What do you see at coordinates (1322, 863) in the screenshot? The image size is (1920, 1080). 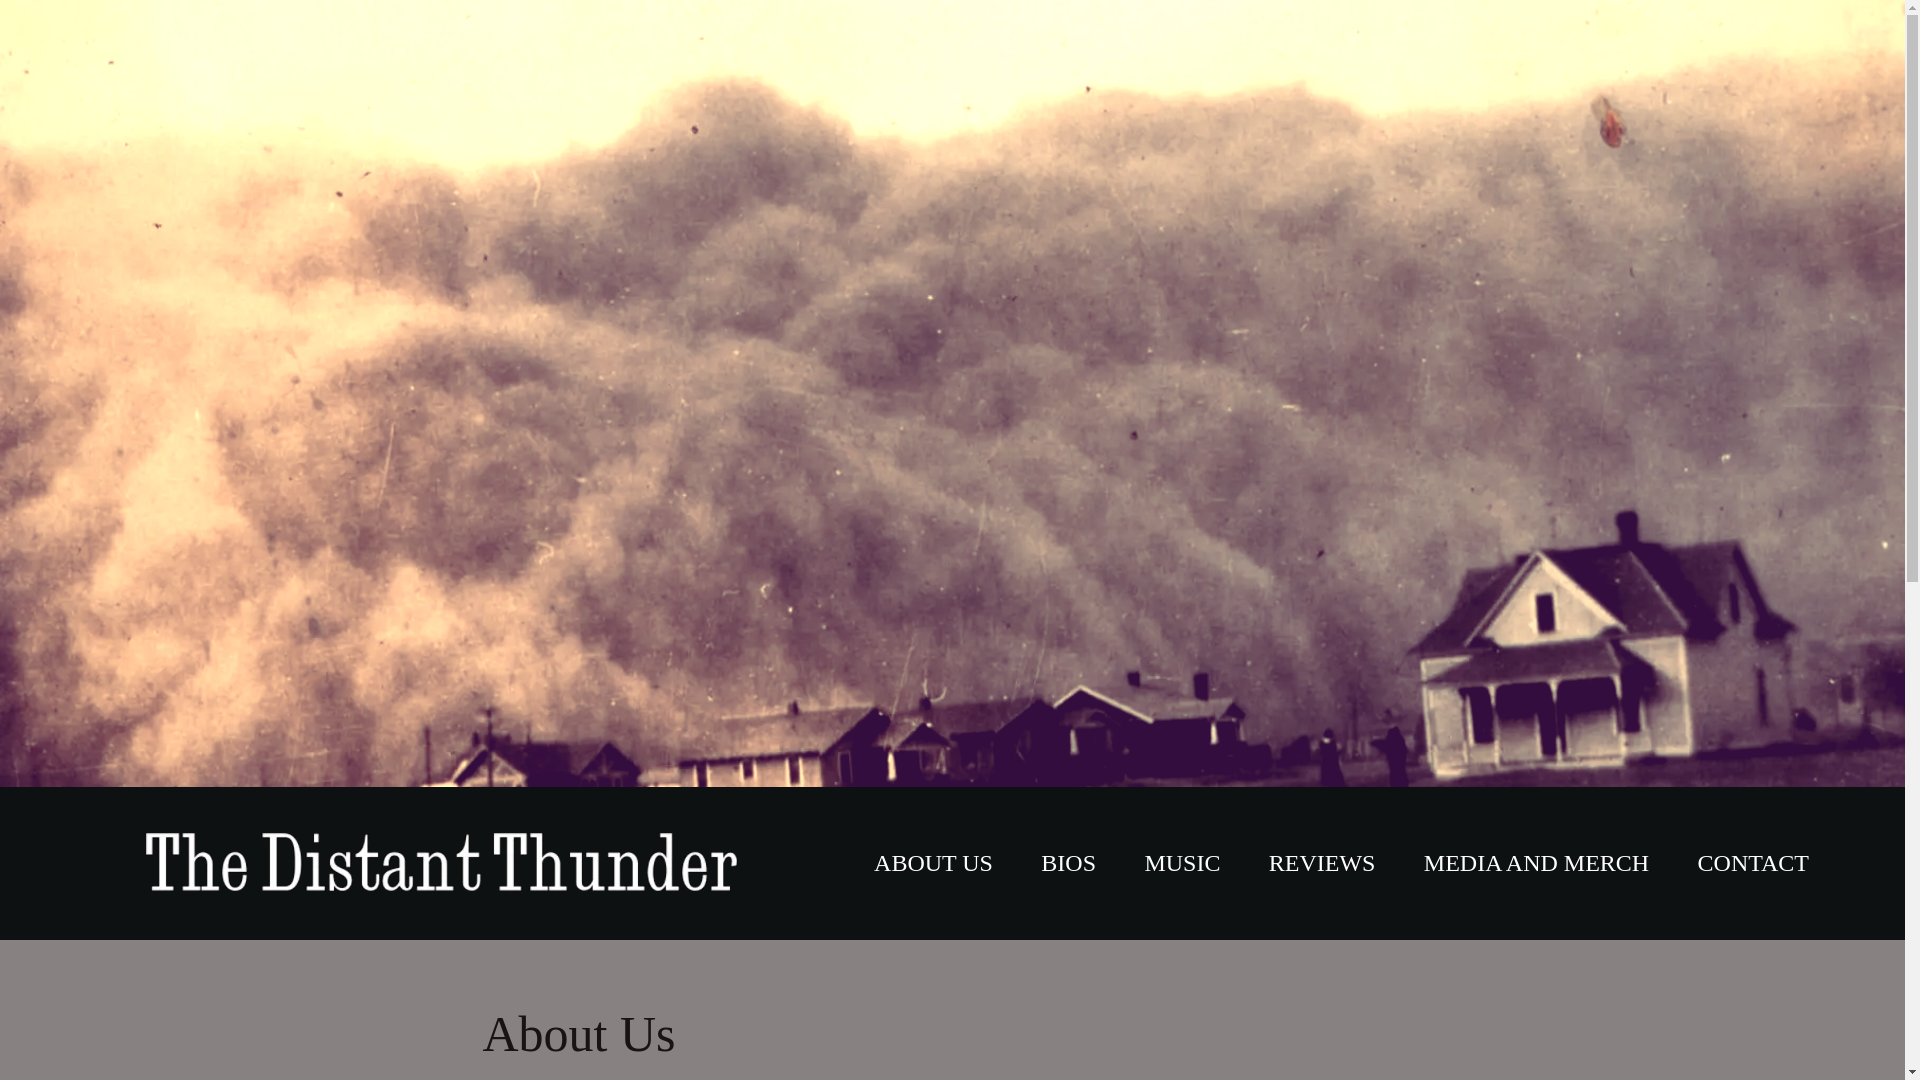 I see `REVIEWS` at bounding box center [1322, 863].